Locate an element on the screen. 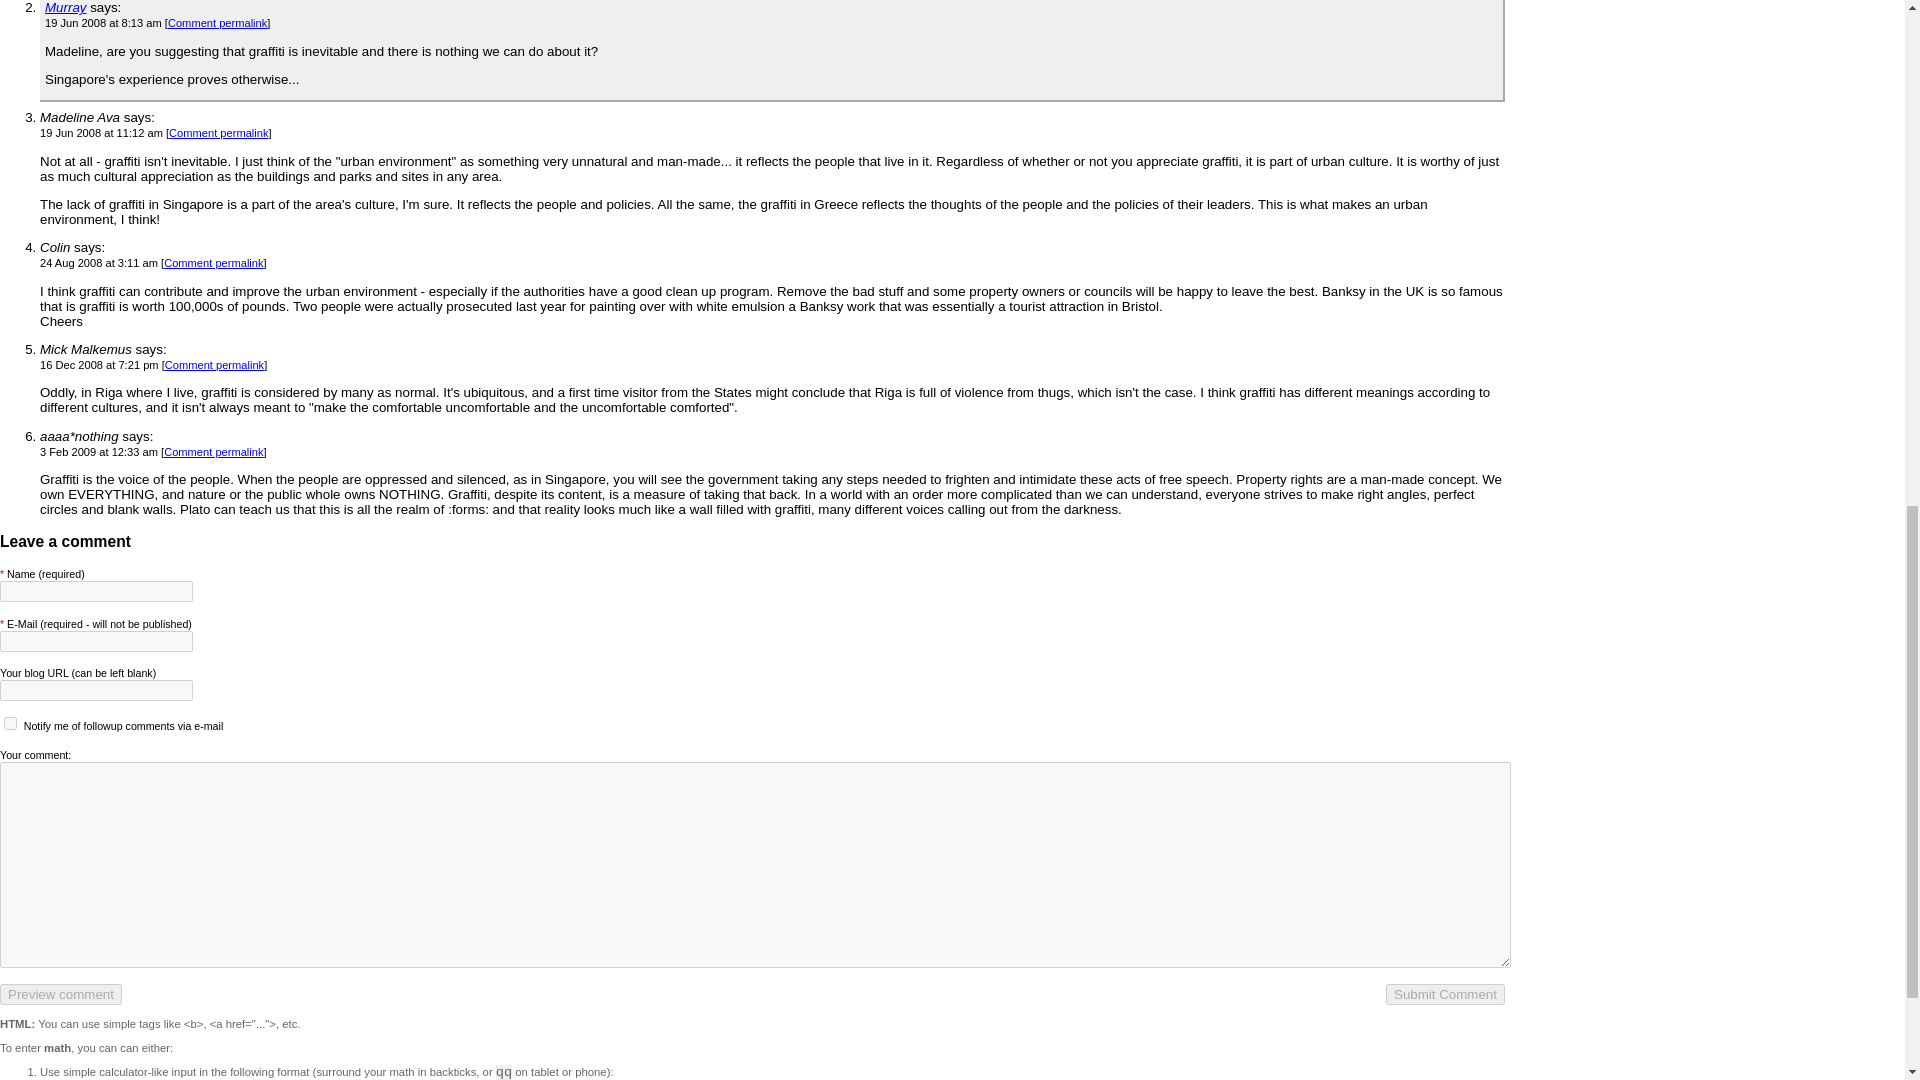 The width and height of the screenshot is (1920, 1080). Link directly to this comment is located at coordinates (214, 364).